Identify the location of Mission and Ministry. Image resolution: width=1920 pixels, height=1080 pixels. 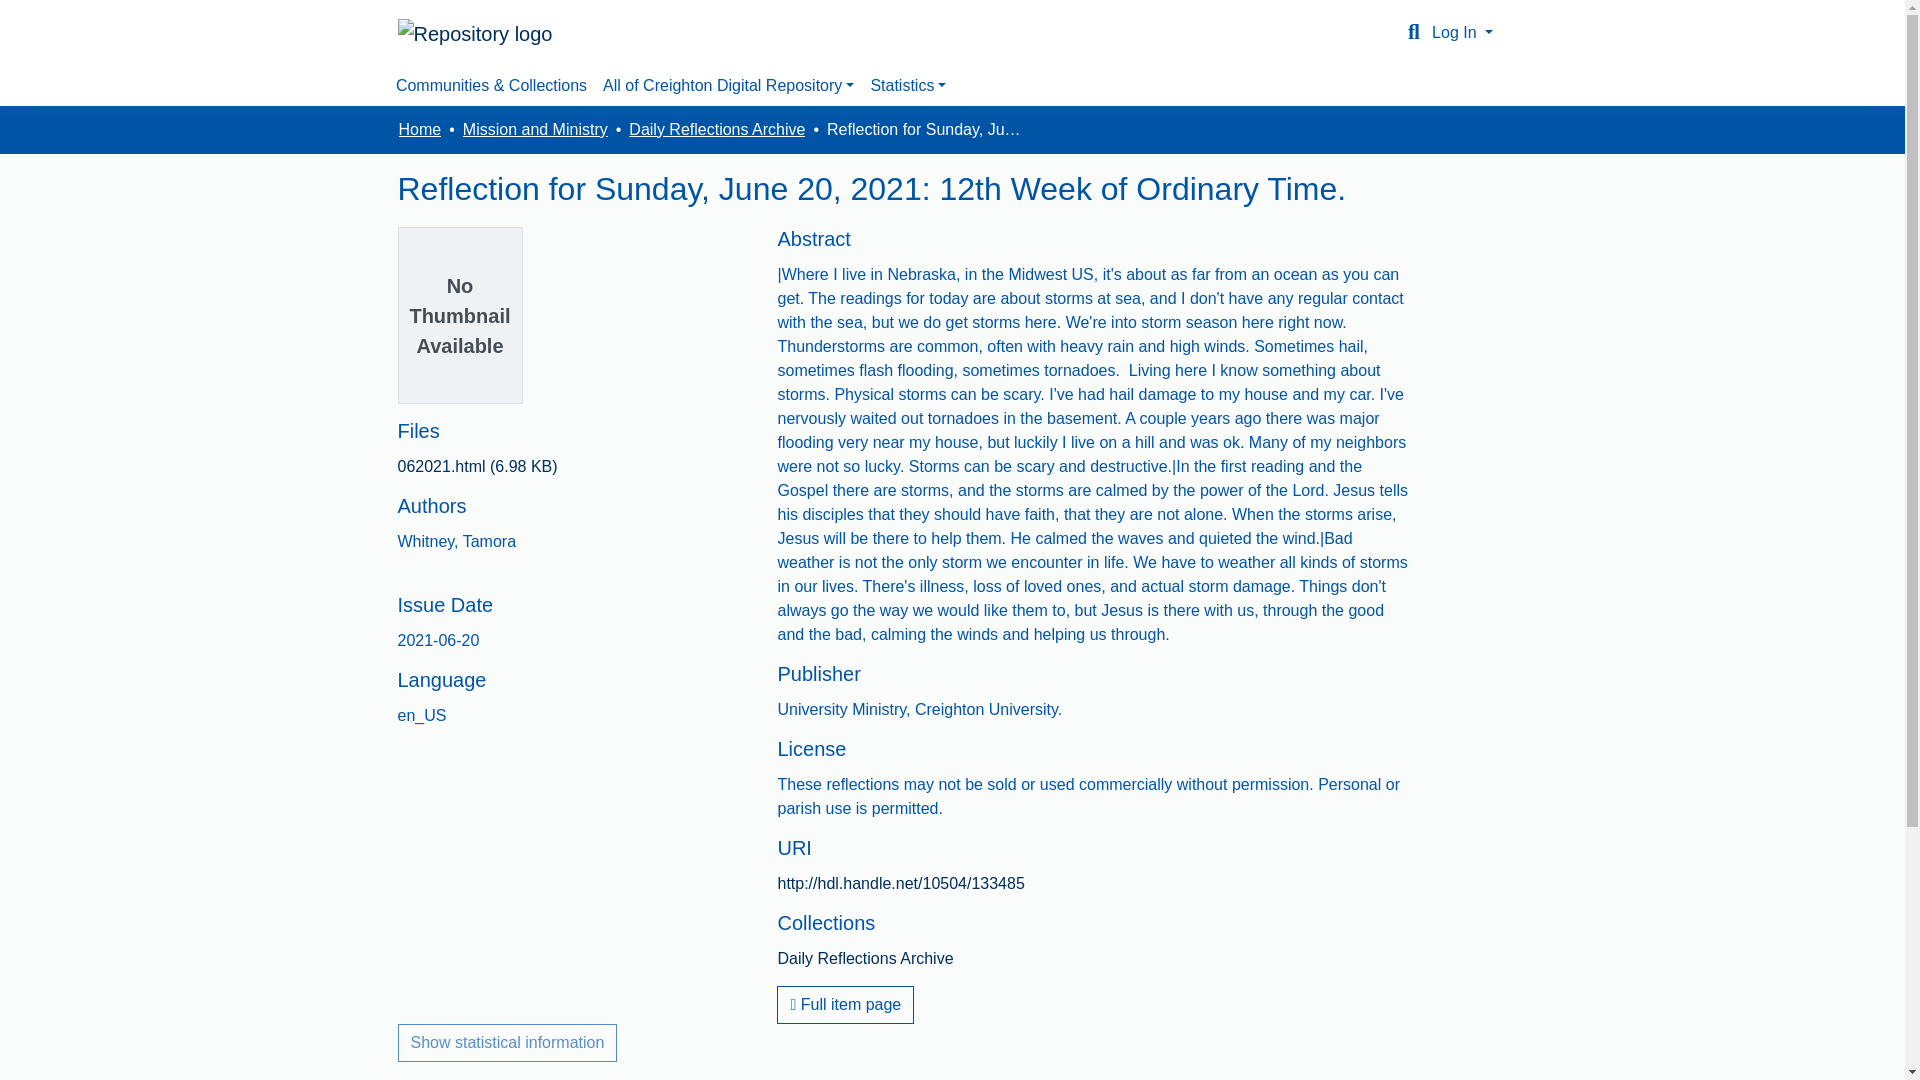
(535, 129).